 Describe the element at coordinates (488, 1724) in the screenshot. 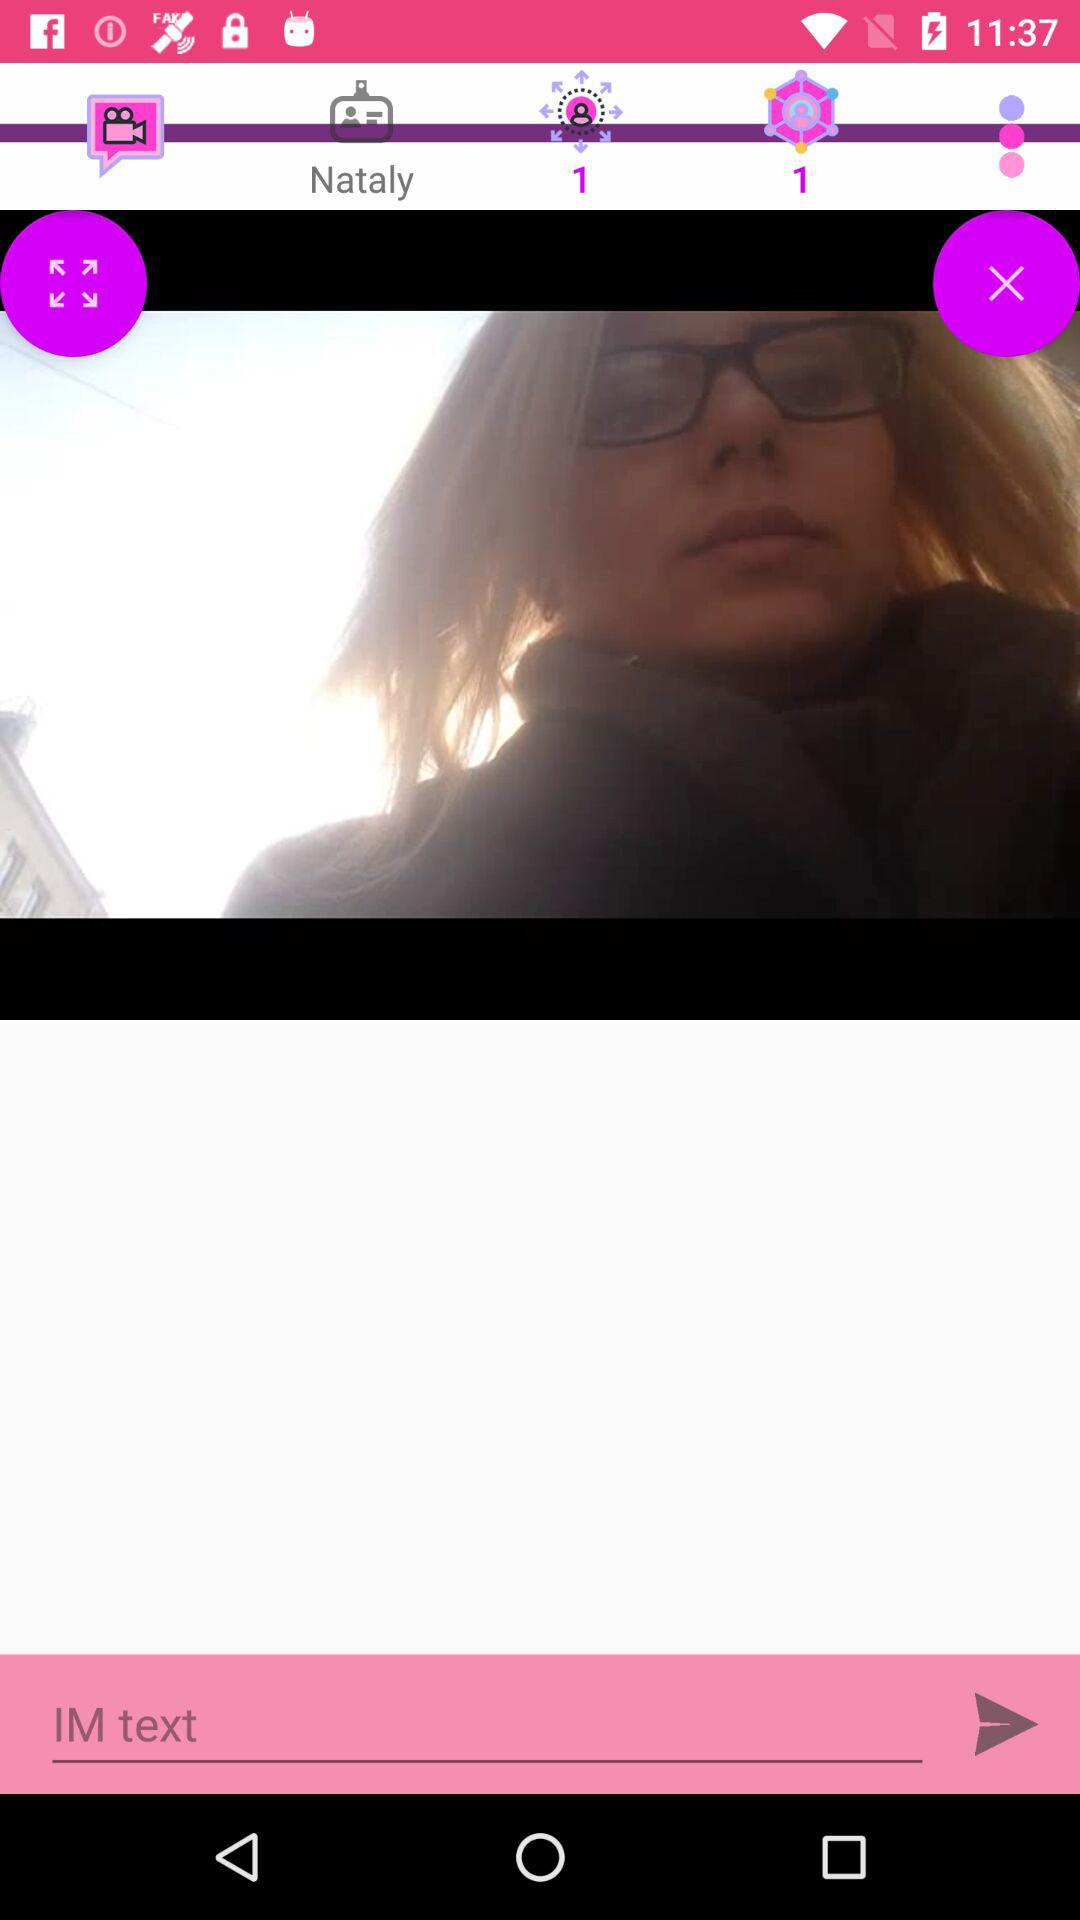

I see `enter a im text` at that location.